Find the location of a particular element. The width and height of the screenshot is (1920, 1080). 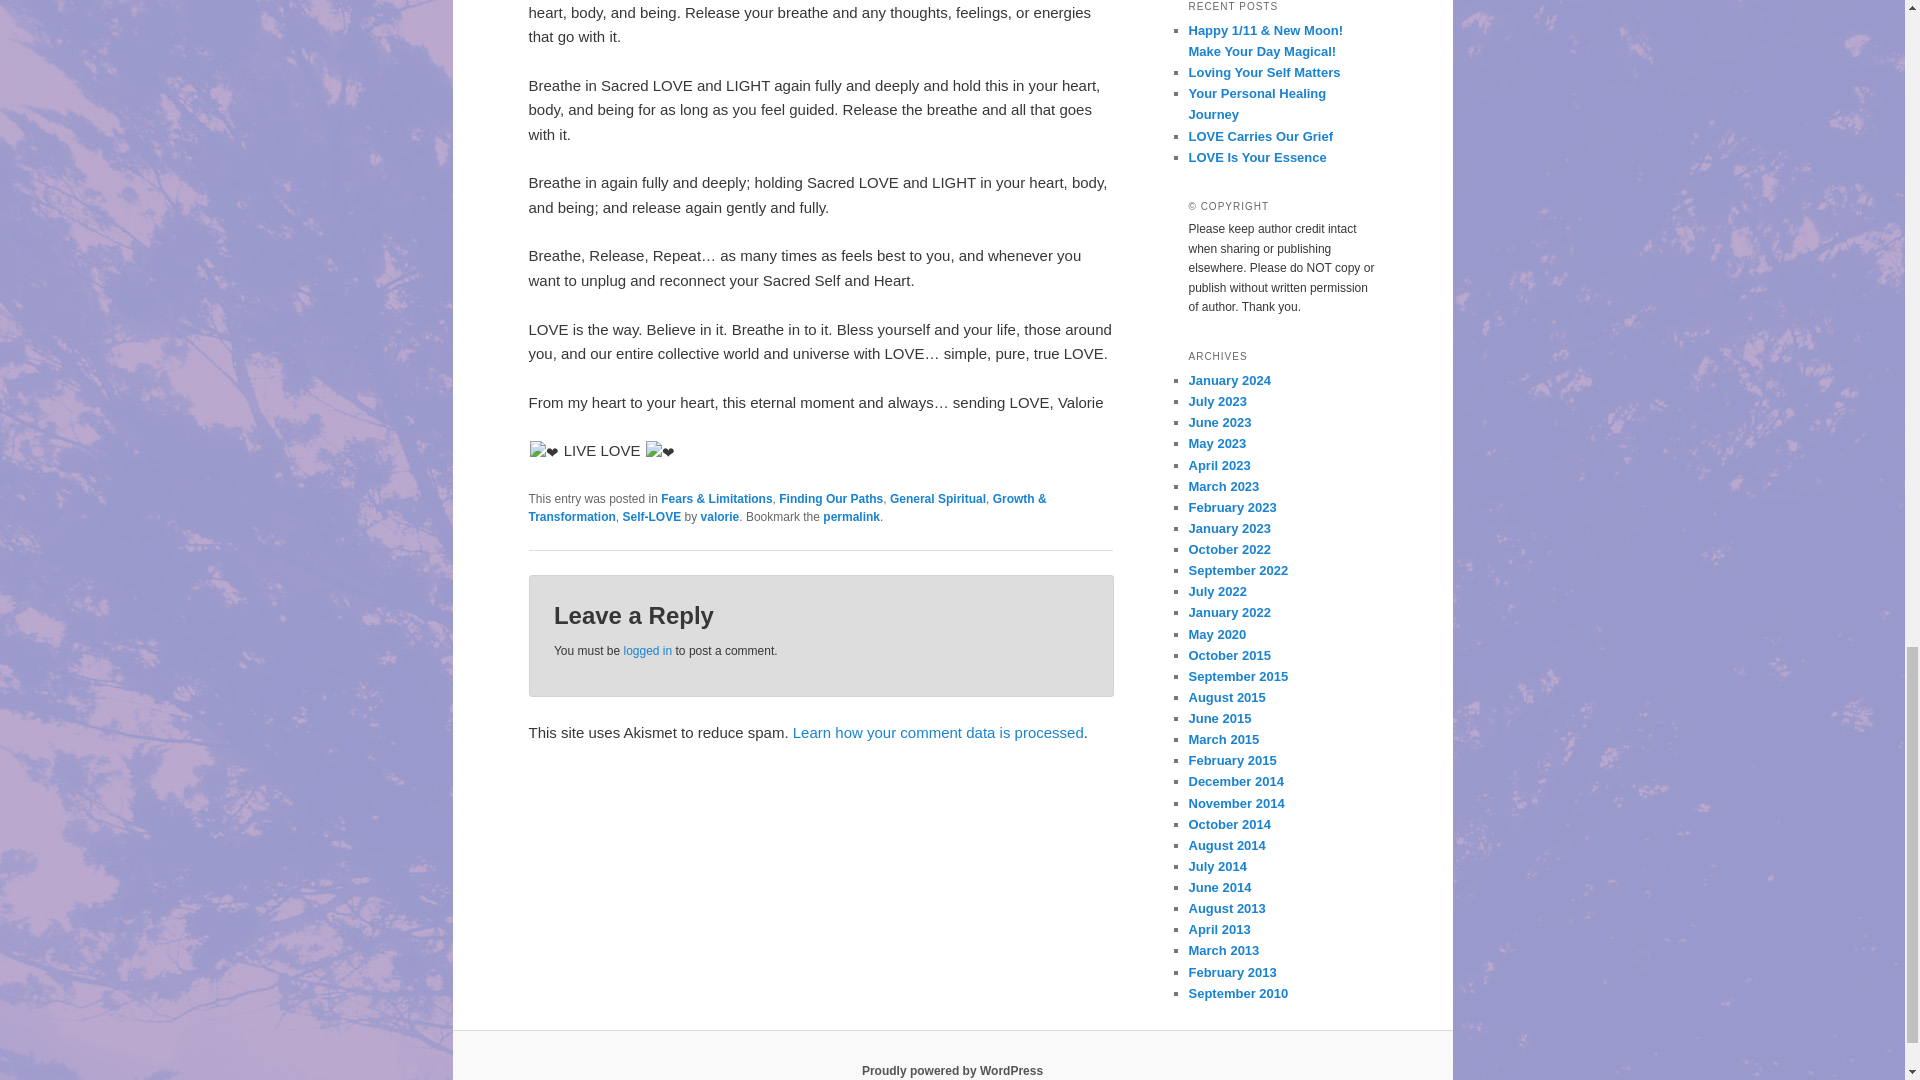

valorie is located at coordinates (720, 516).